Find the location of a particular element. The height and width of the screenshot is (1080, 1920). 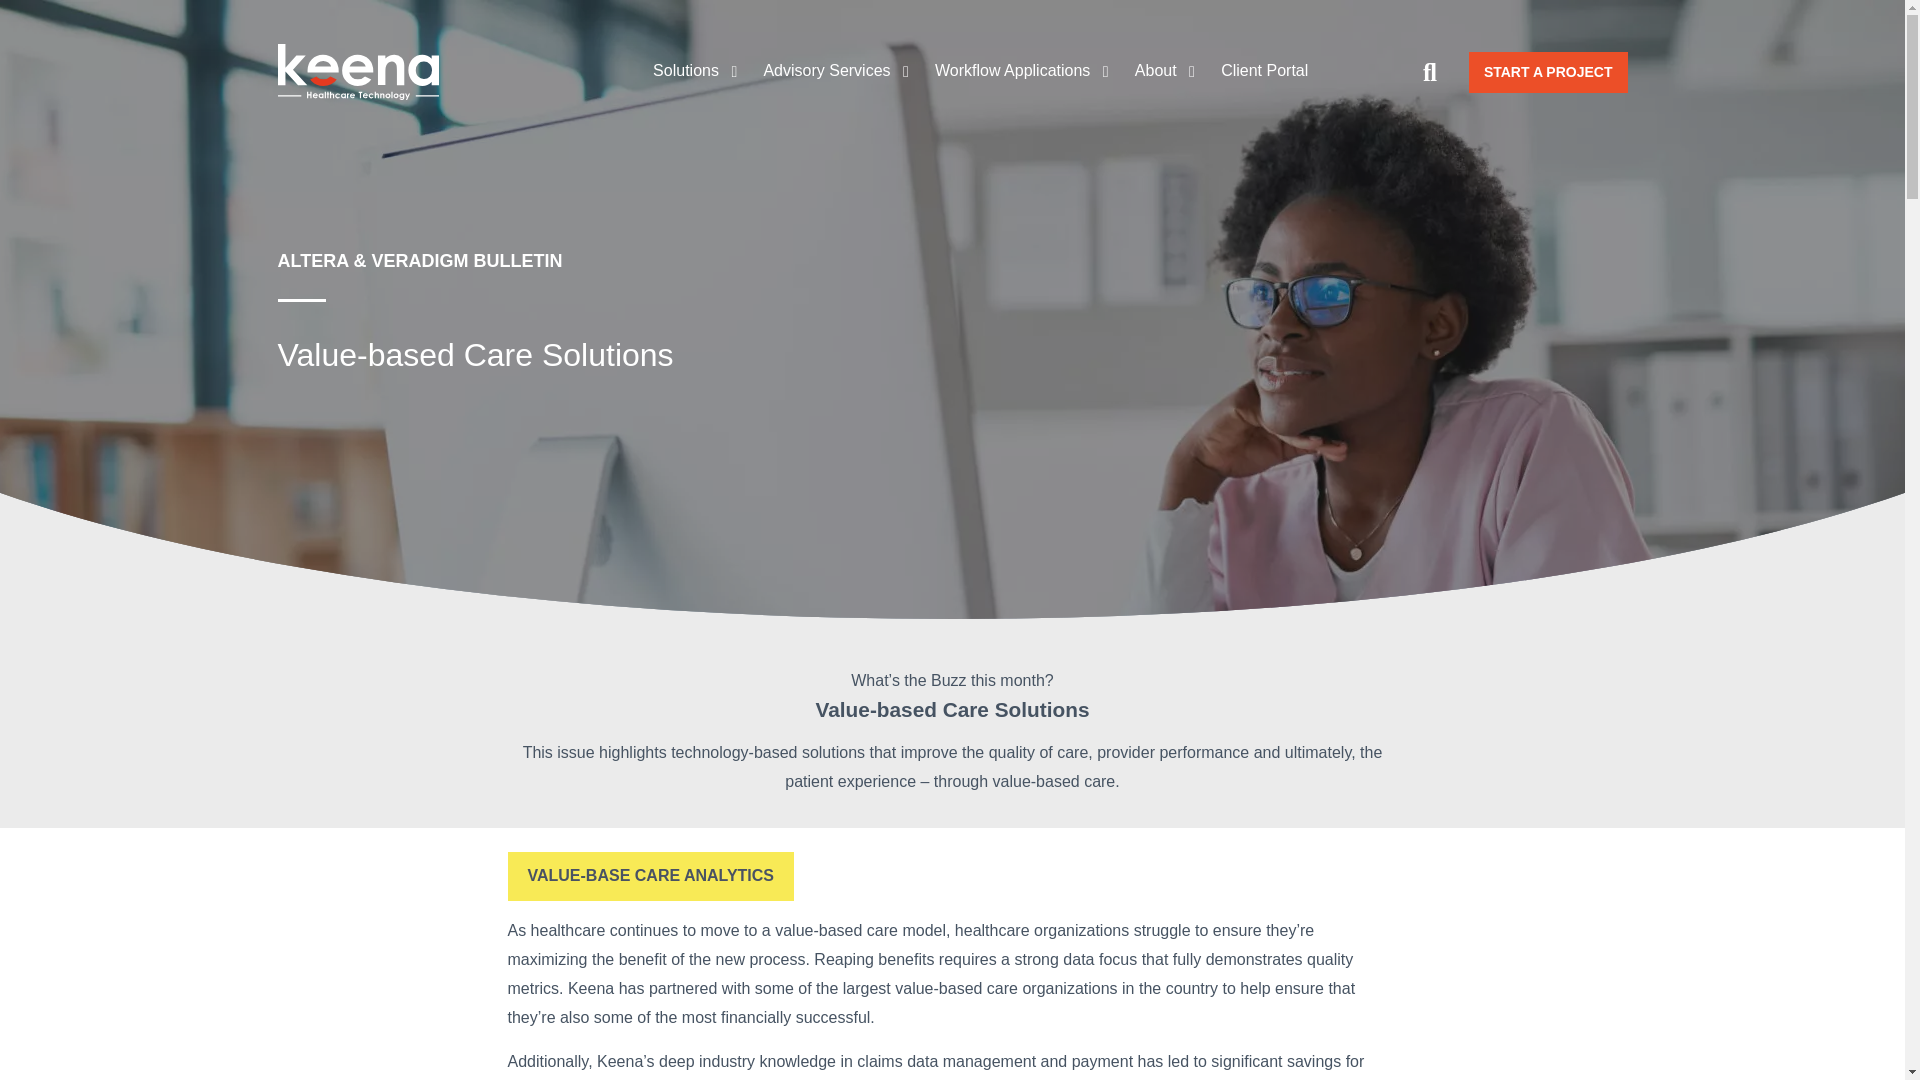

Workflow Applications is located at coordinates (1021, 70).